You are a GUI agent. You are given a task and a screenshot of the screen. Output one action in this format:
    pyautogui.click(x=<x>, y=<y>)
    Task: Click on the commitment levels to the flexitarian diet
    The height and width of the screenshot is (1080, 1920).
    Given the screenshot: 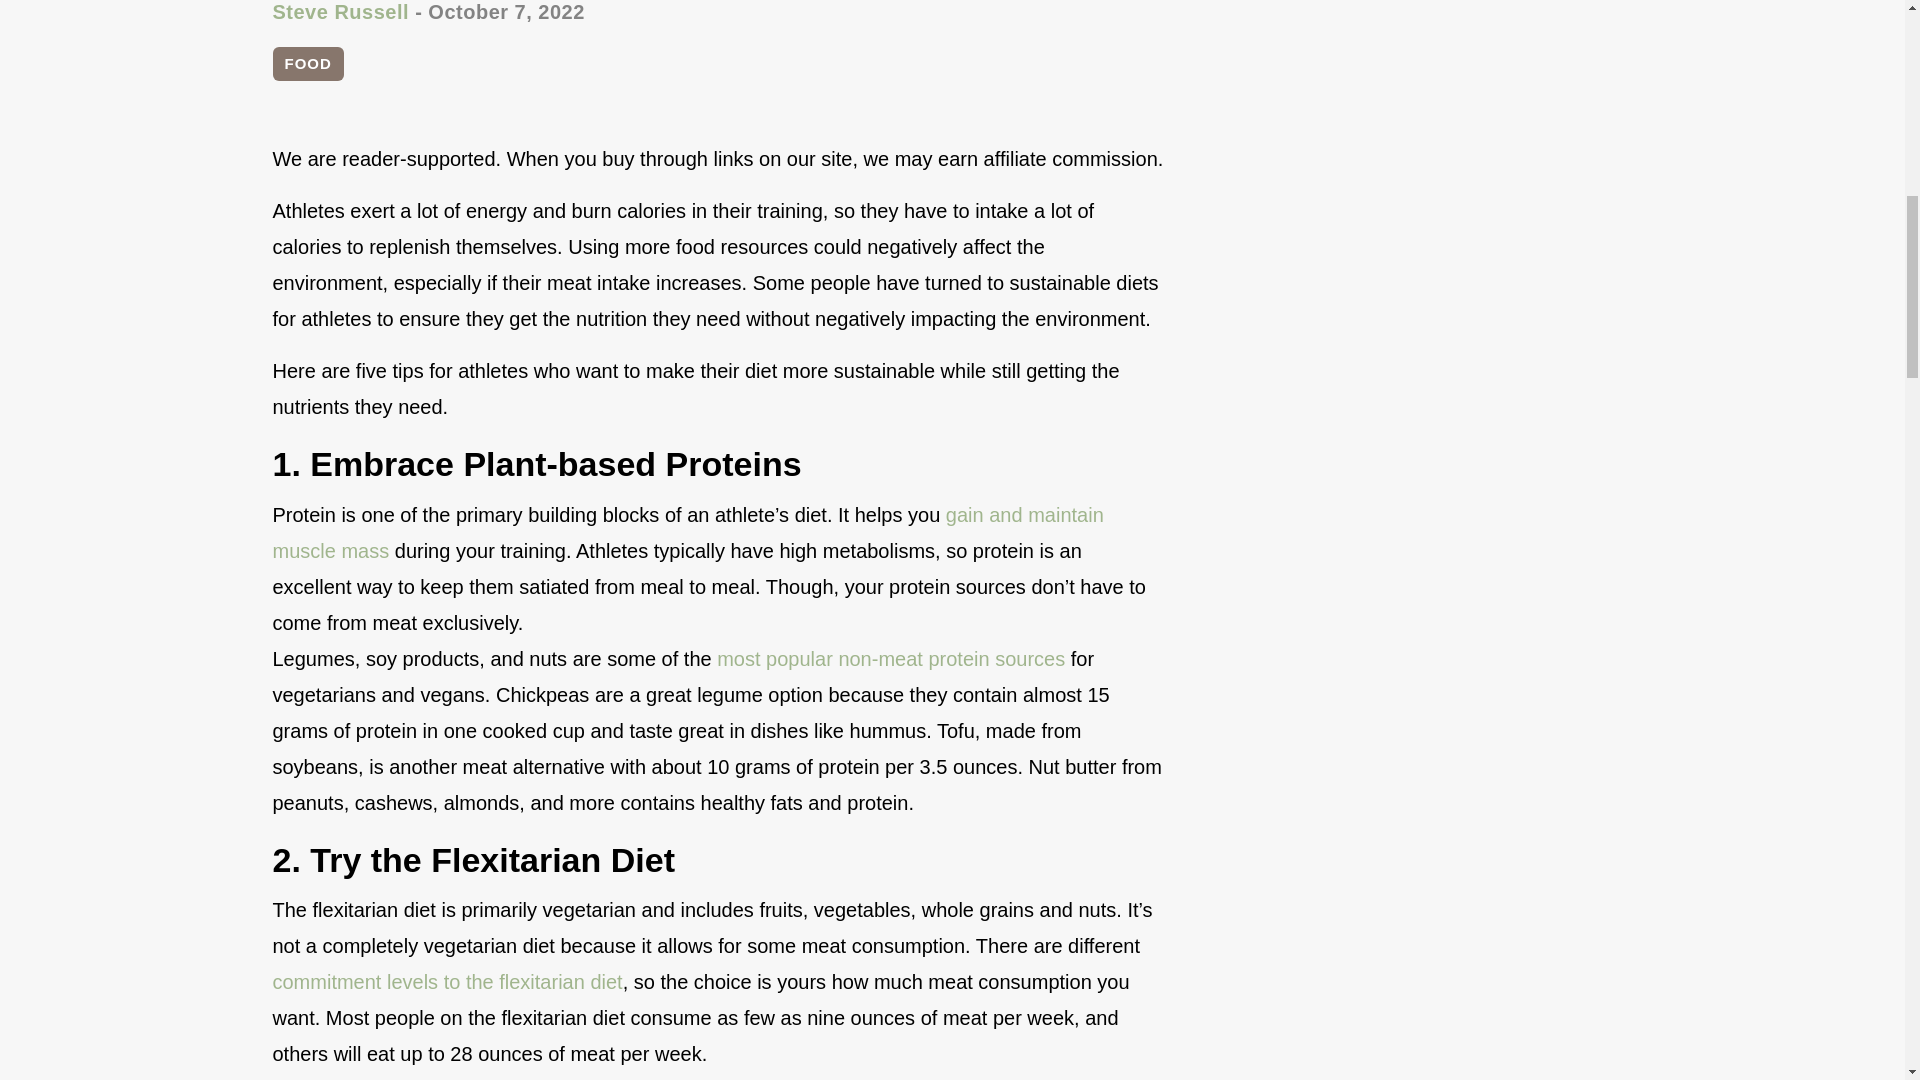 What is the action you would take?
    pyautogui.click(x=447, y=981)
    